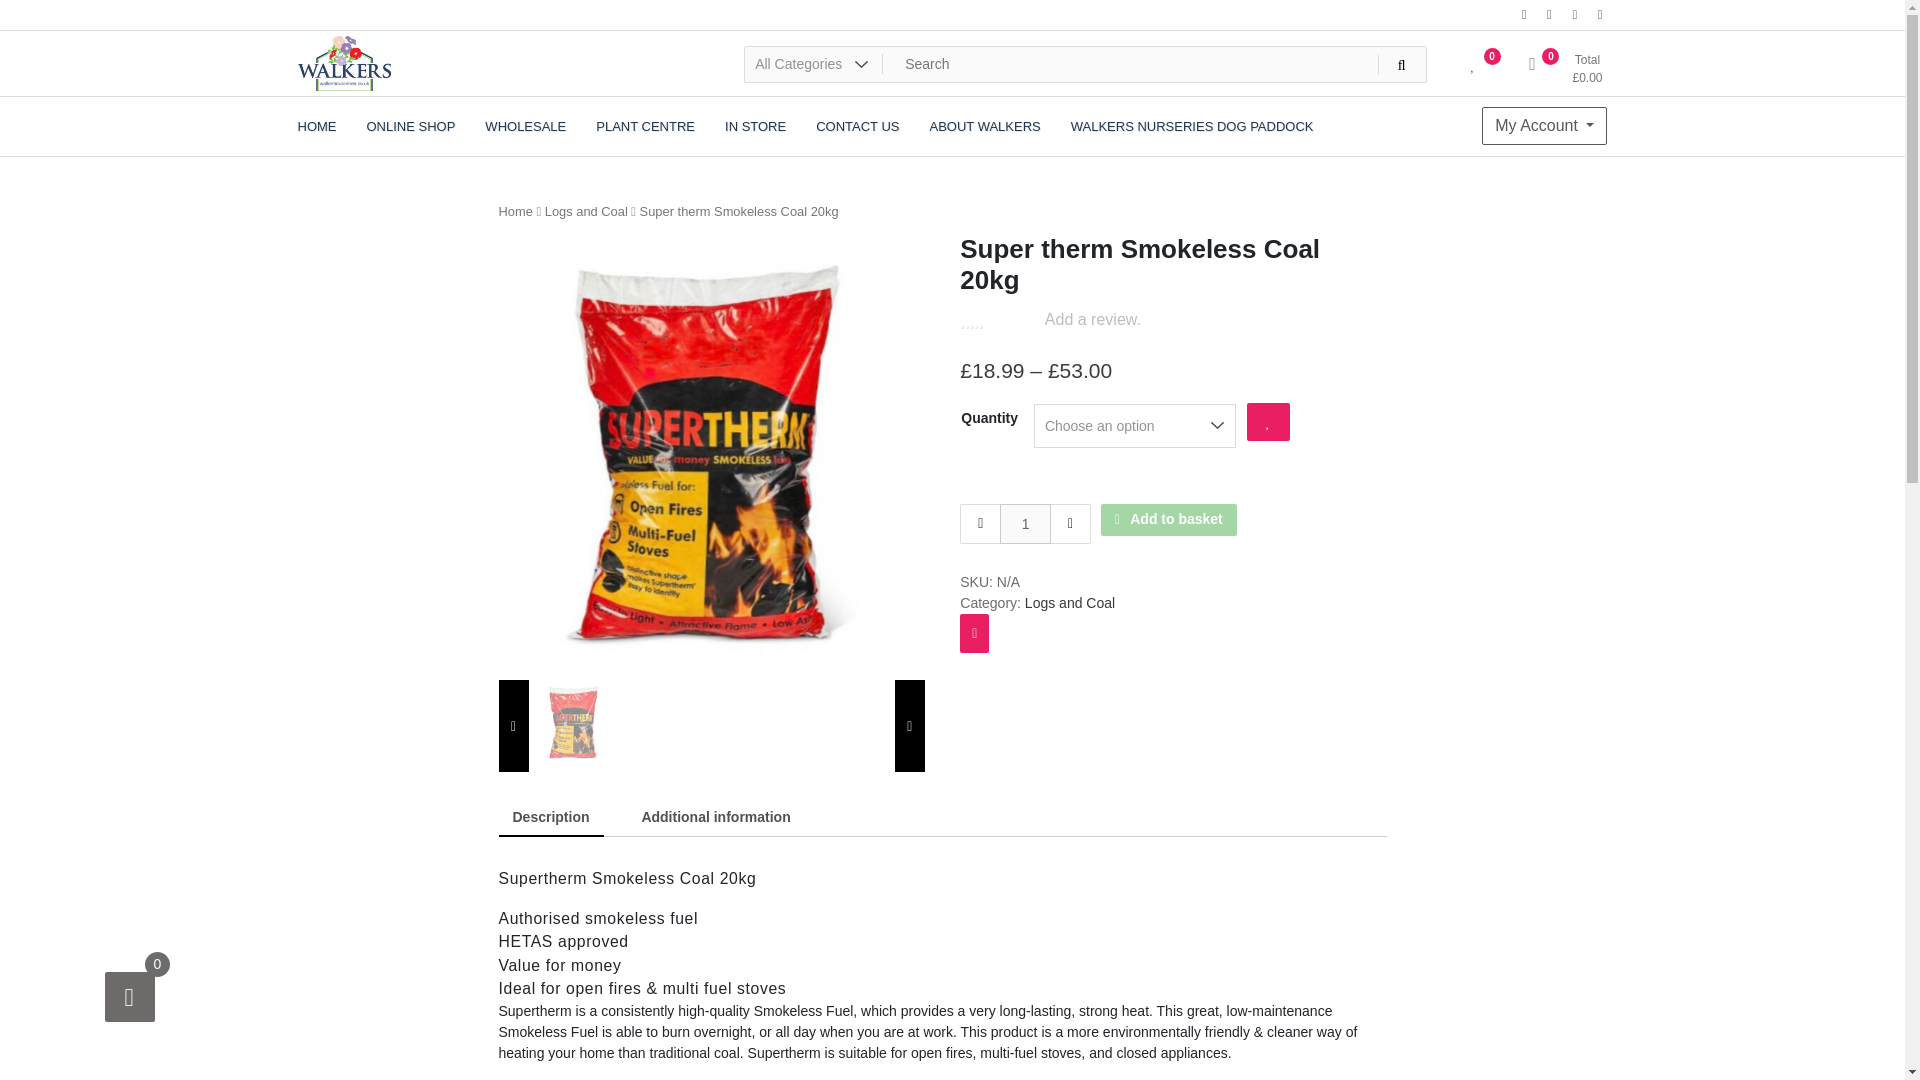 This screenshot has height=1080, width=1920. What do you see at coordinates (1168, 520) in the screenshot?
I see `Add to basket` at bounding box center [1168, 520].